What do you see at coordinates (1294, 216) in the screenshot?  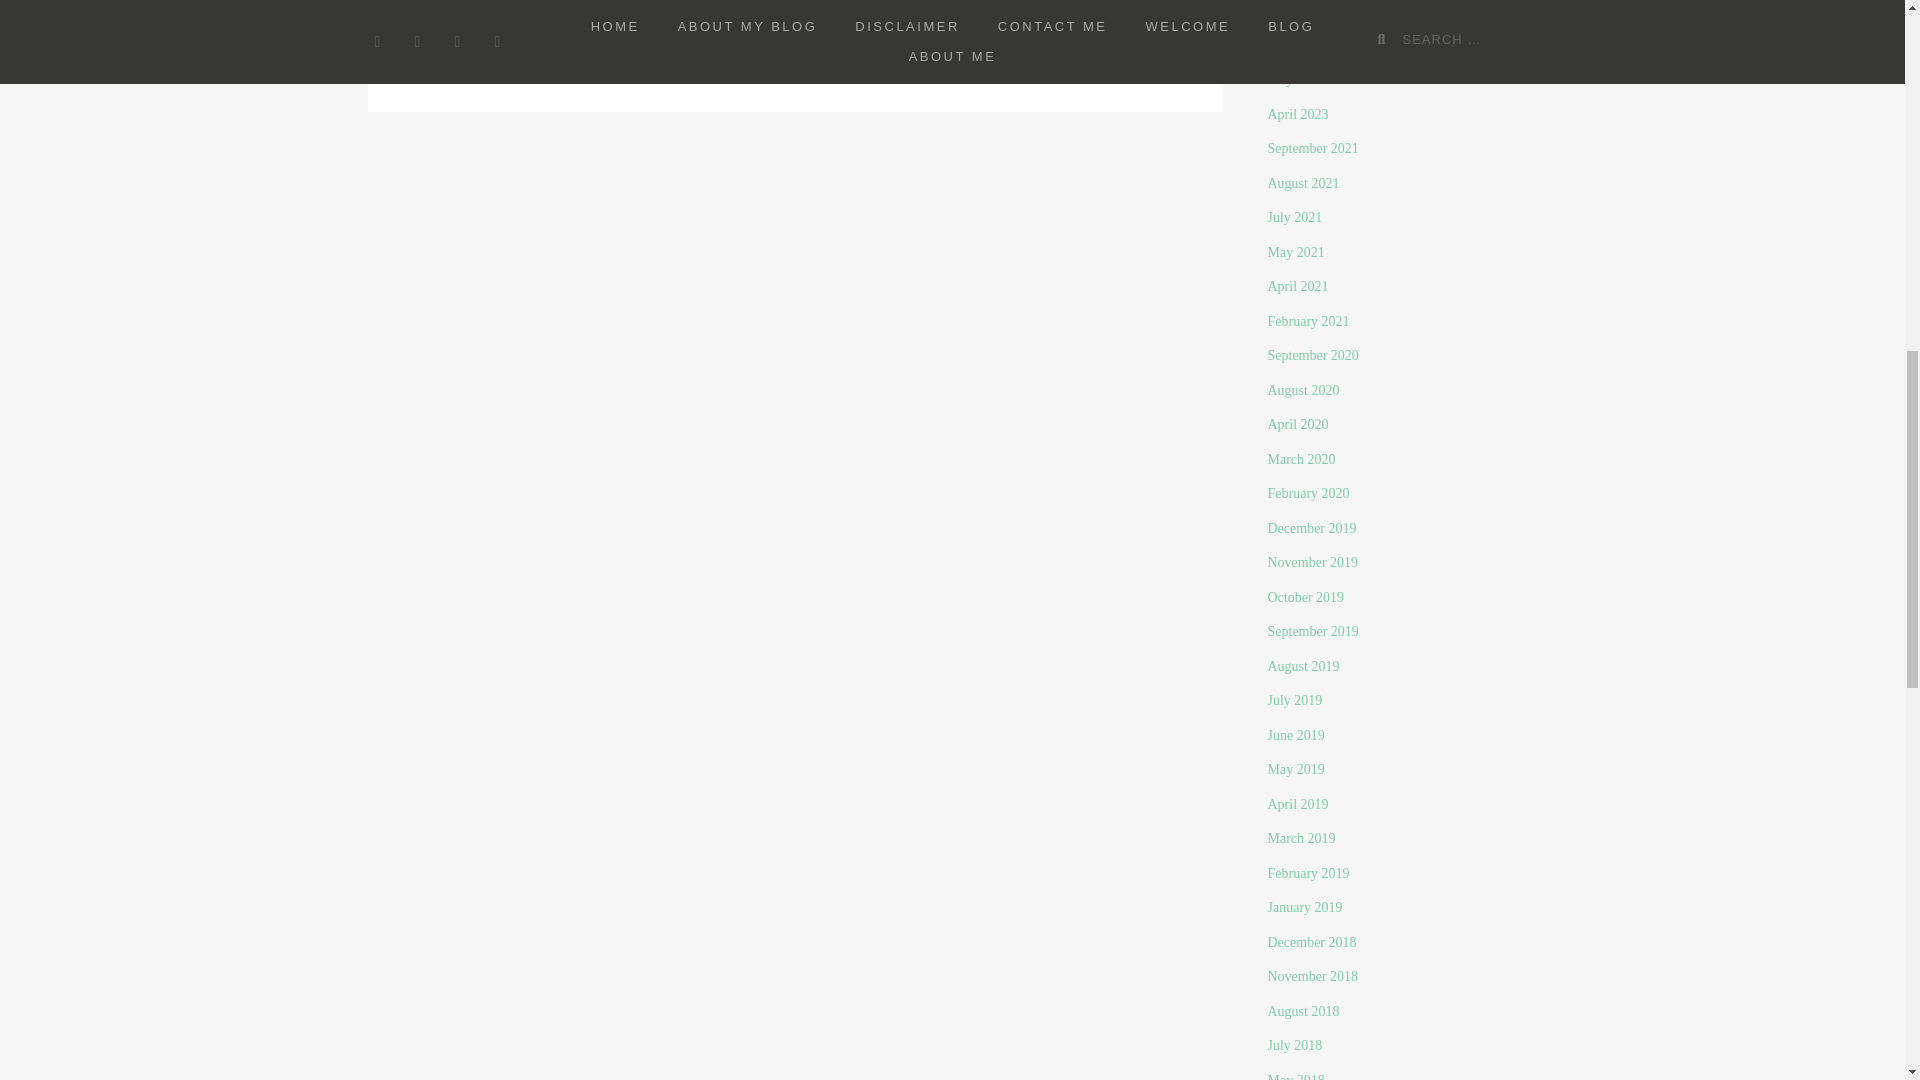 I see `July 2021` at bounding box center [1294, 216].